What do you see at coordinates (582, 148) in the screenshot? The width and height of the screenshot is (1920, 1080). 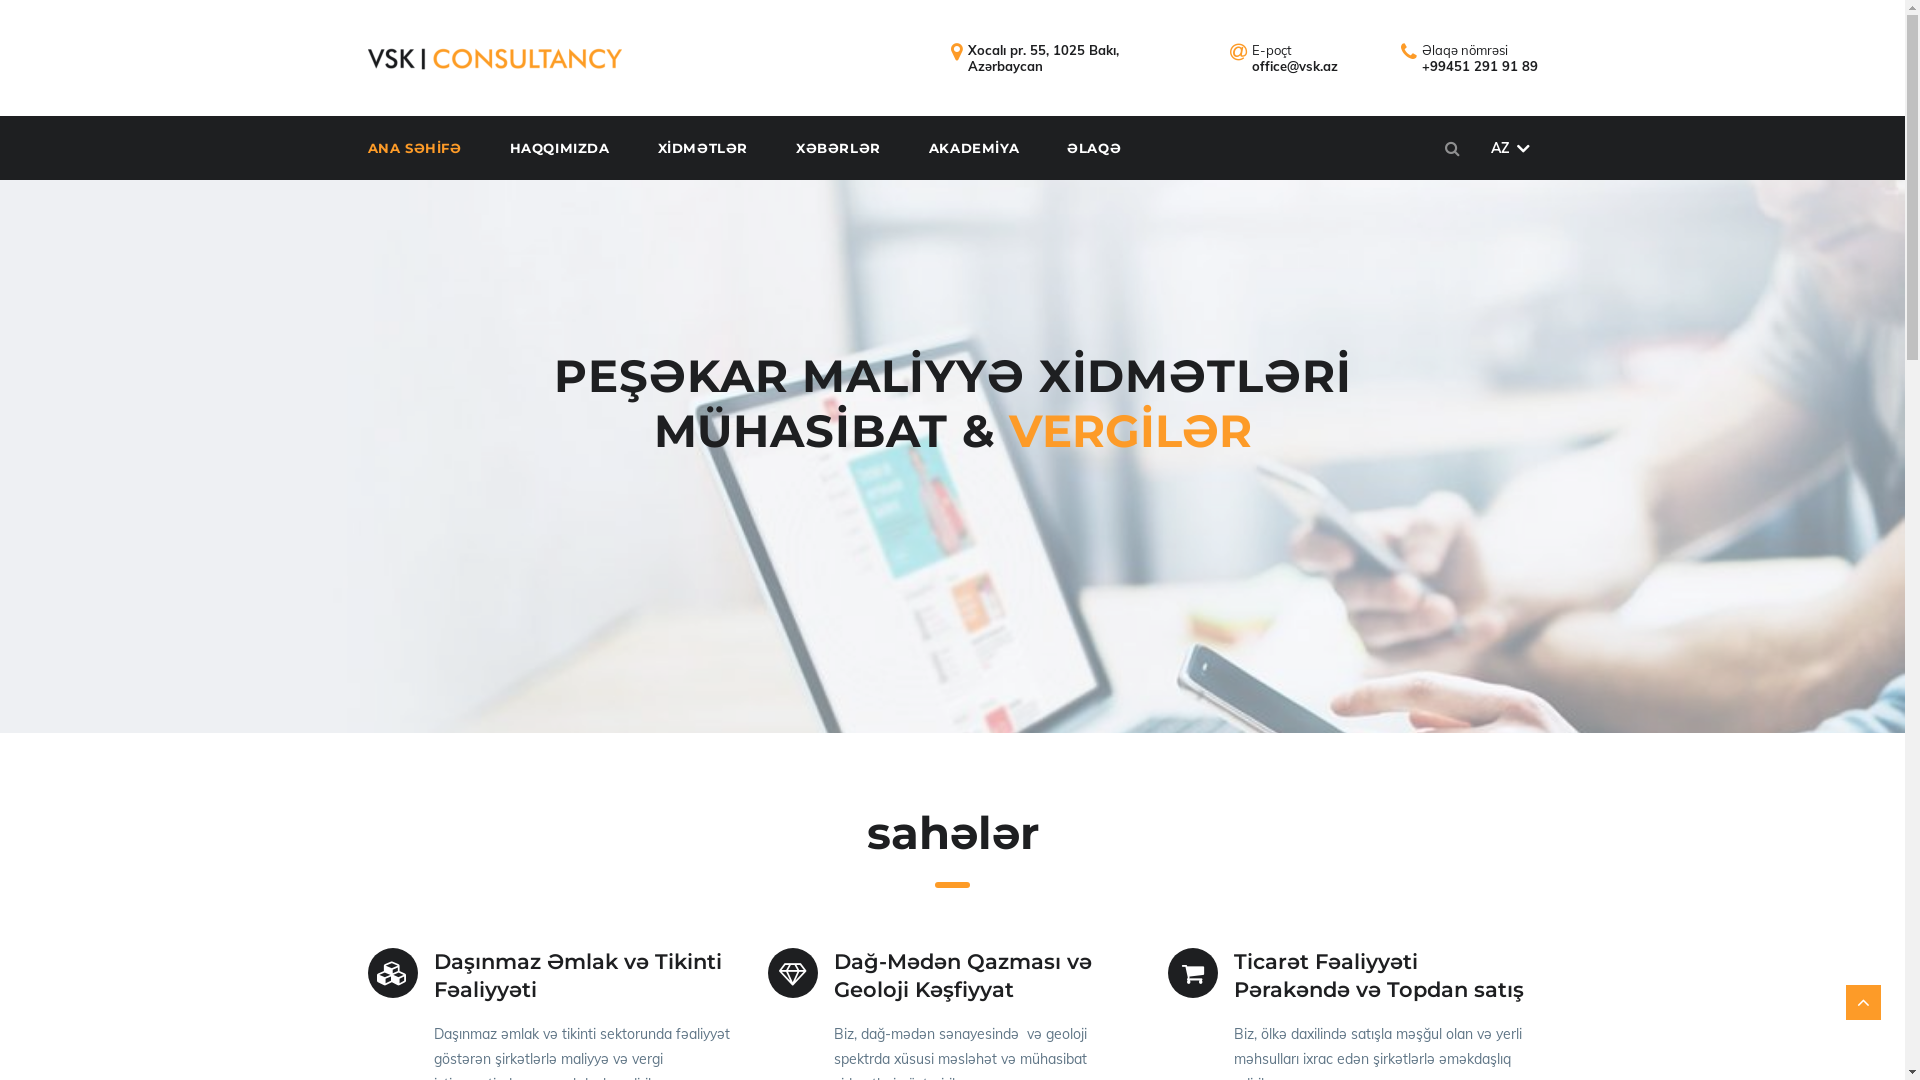 I see `HAQQIMIZDA` at bounding box center [582, 148].